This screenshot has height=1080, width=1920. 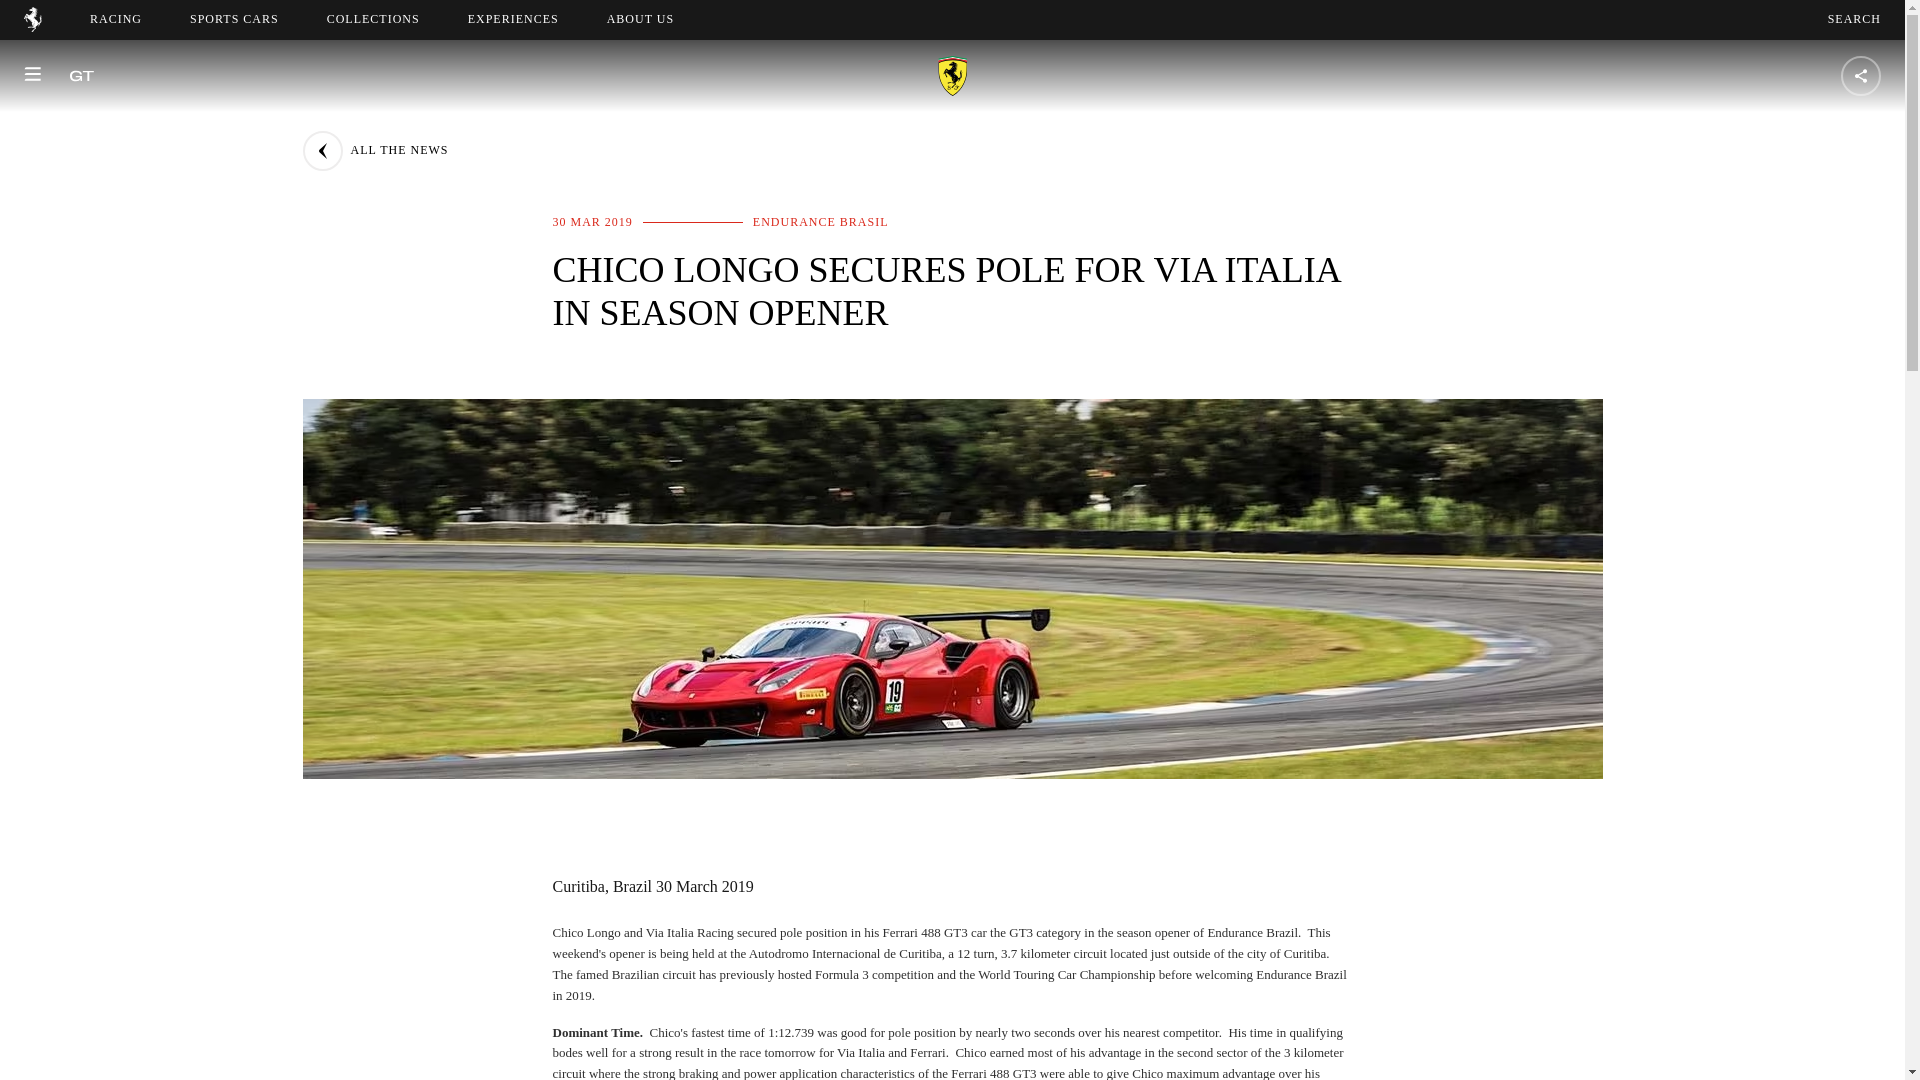 I want to click on ABOUT US, so click(x=32, y=26).